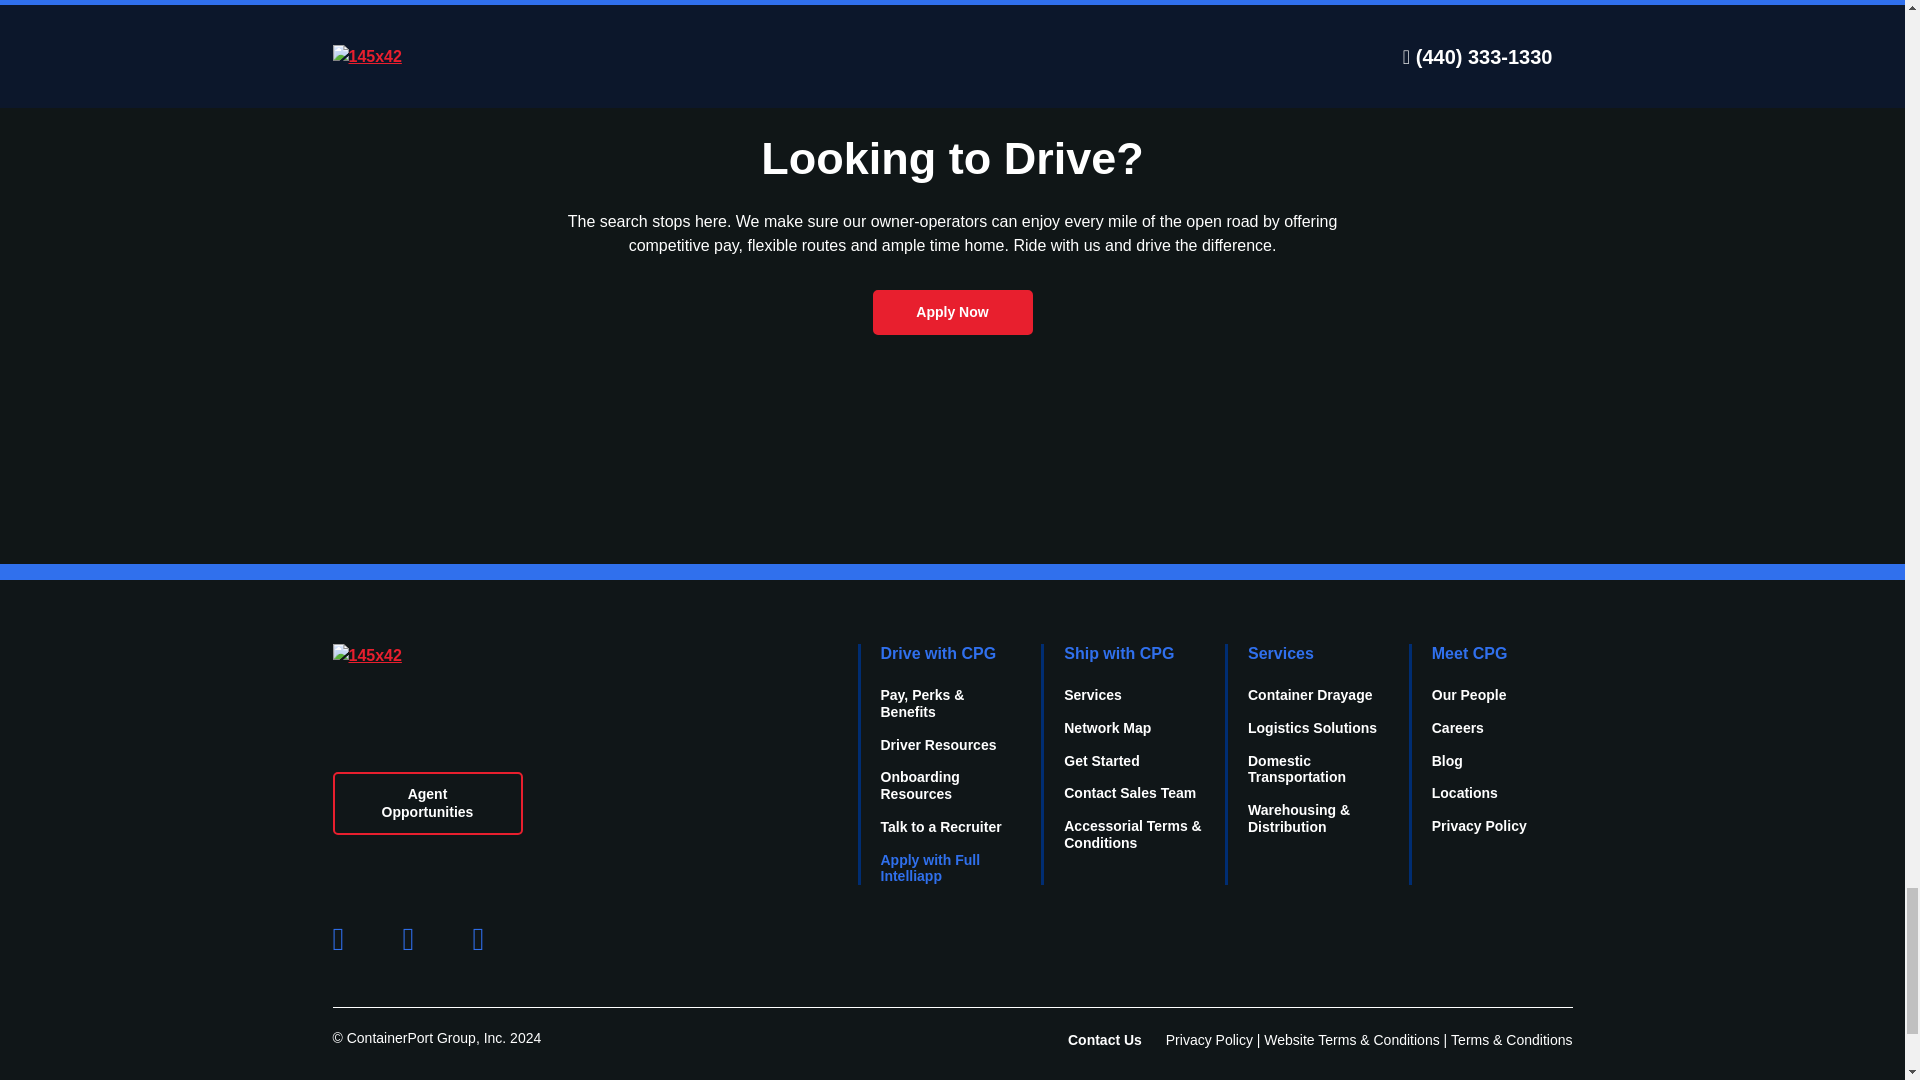 The image size is (1920, 1080). What do you see at coordinates (1280, 653) in the screenshot?
I see `Services` at bounding box center [1280, 653].